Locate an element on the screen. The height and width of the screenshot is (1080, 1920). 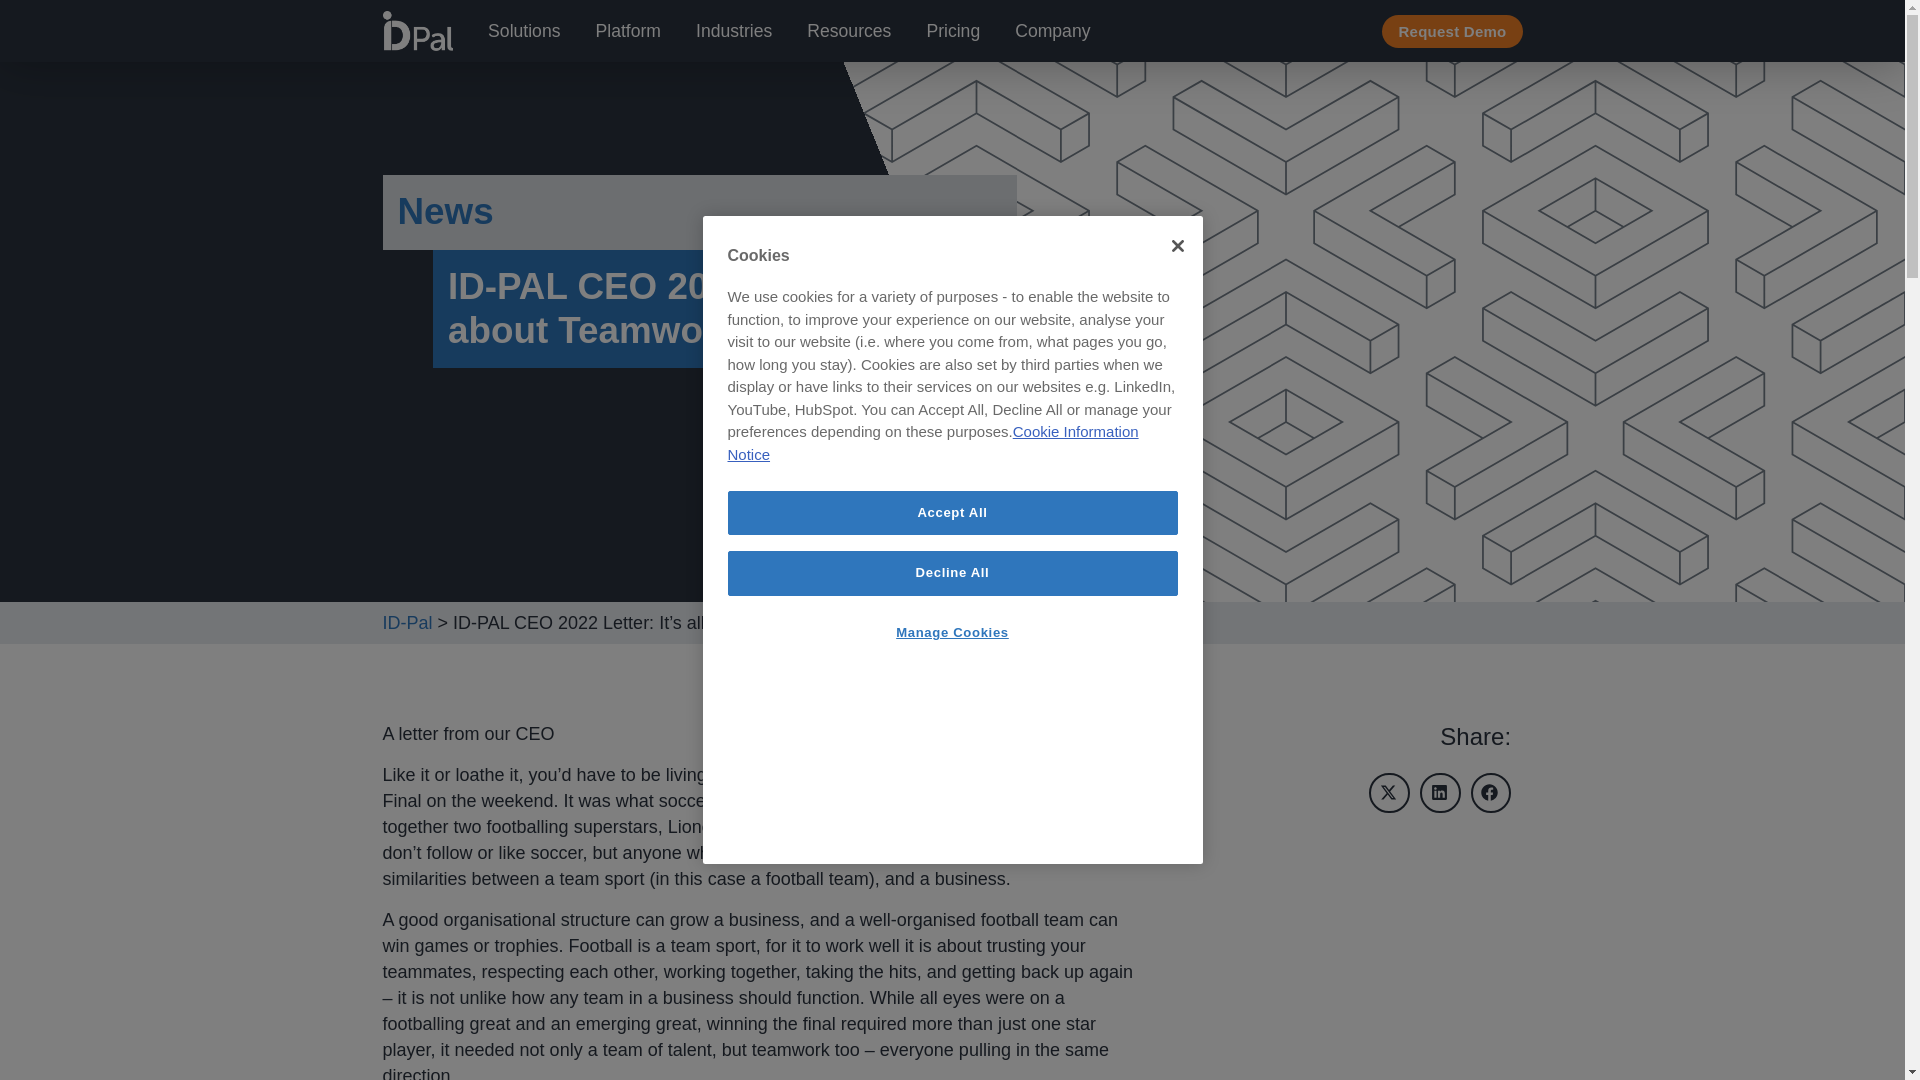
ID-Pal logo white is located at coordinates (418, 30).